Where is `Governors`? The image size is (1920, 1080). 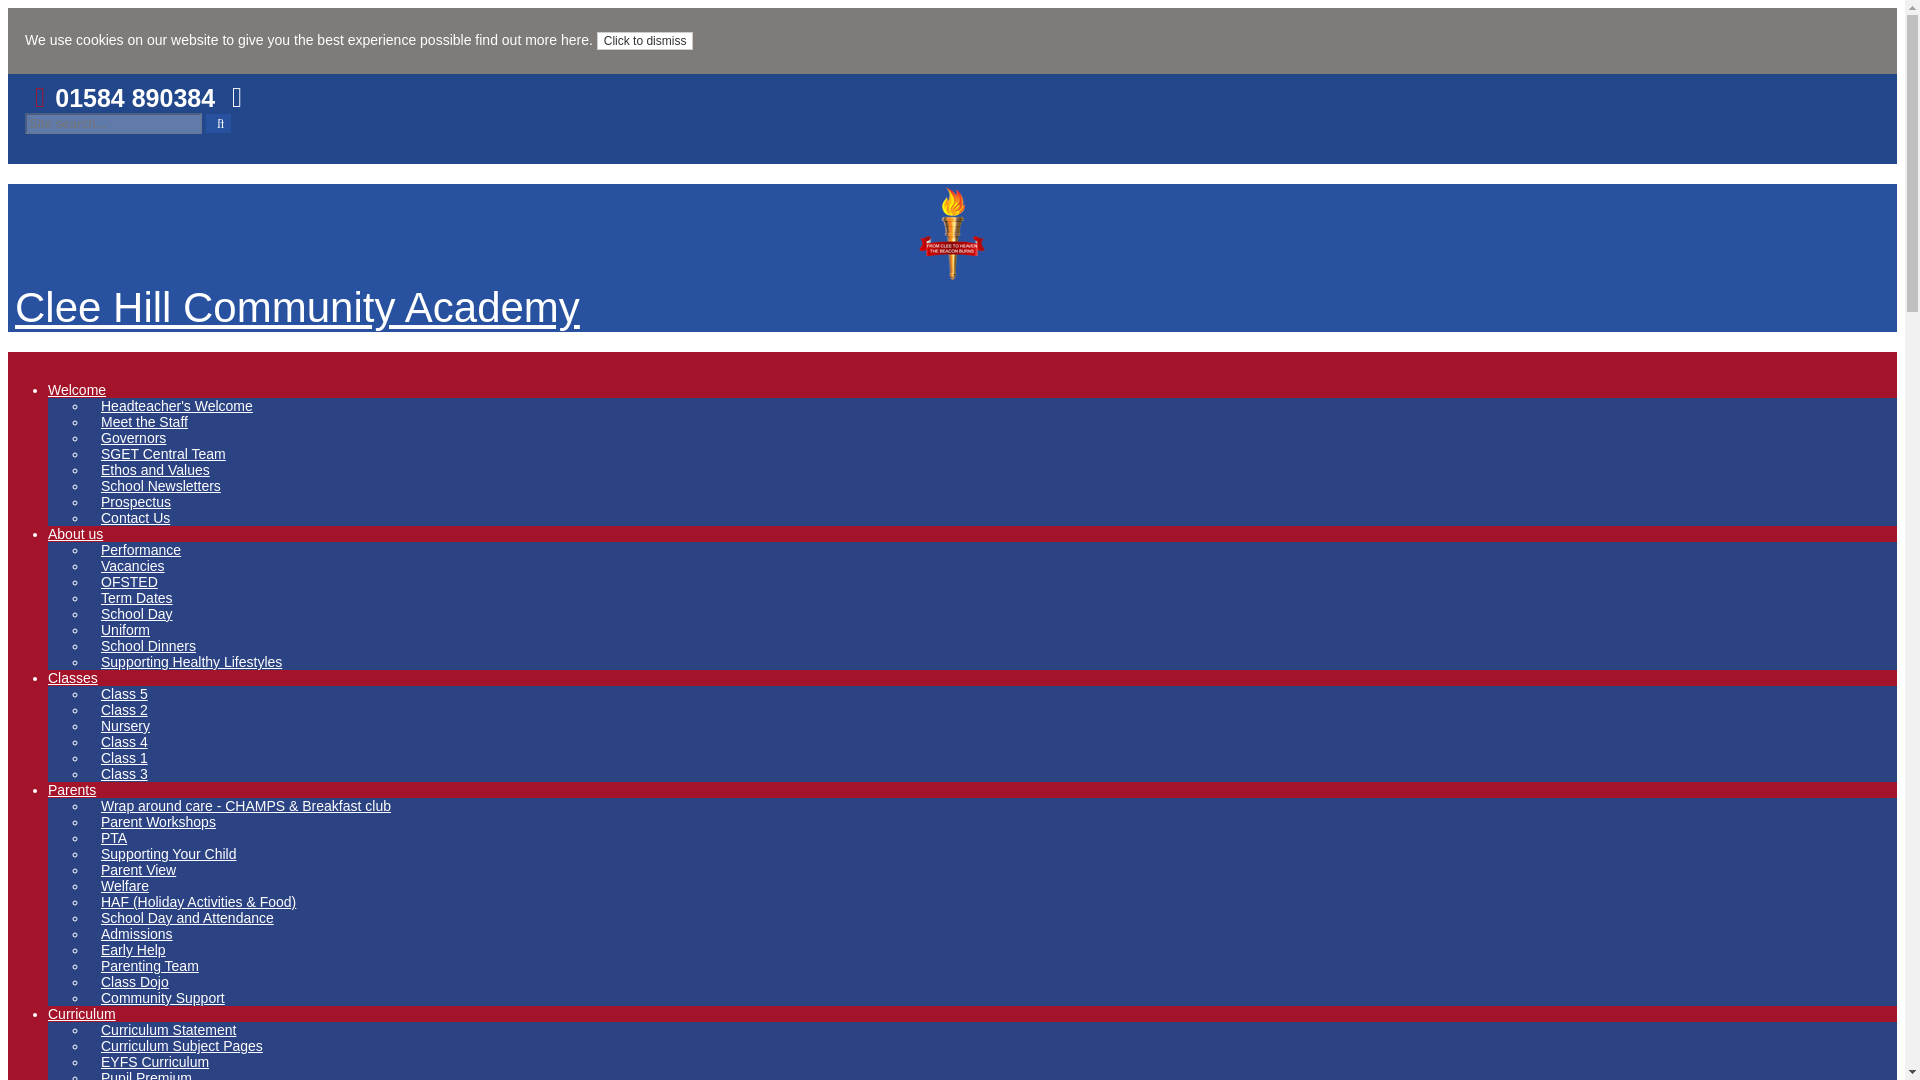 Governors is located at coordinates (140, 438).